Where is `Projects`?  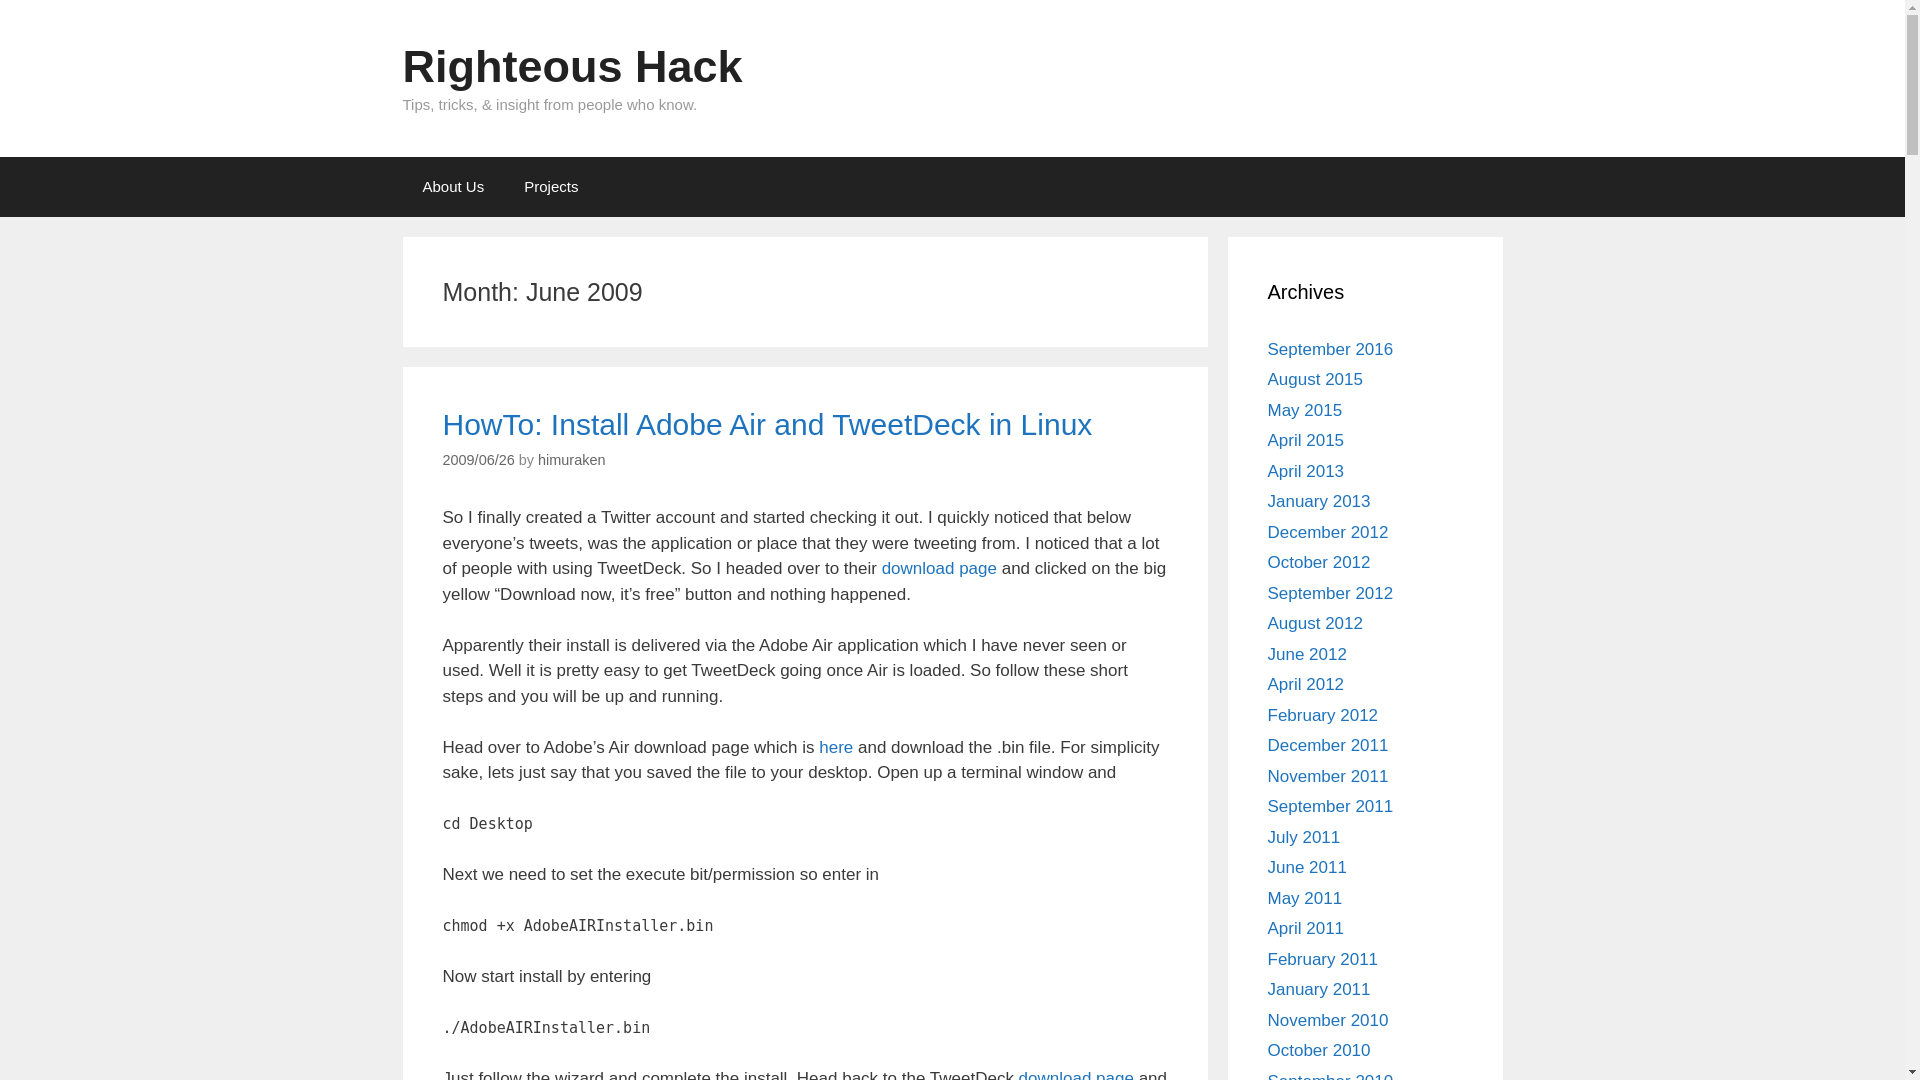
Projects is located at coordinates (550, 186).